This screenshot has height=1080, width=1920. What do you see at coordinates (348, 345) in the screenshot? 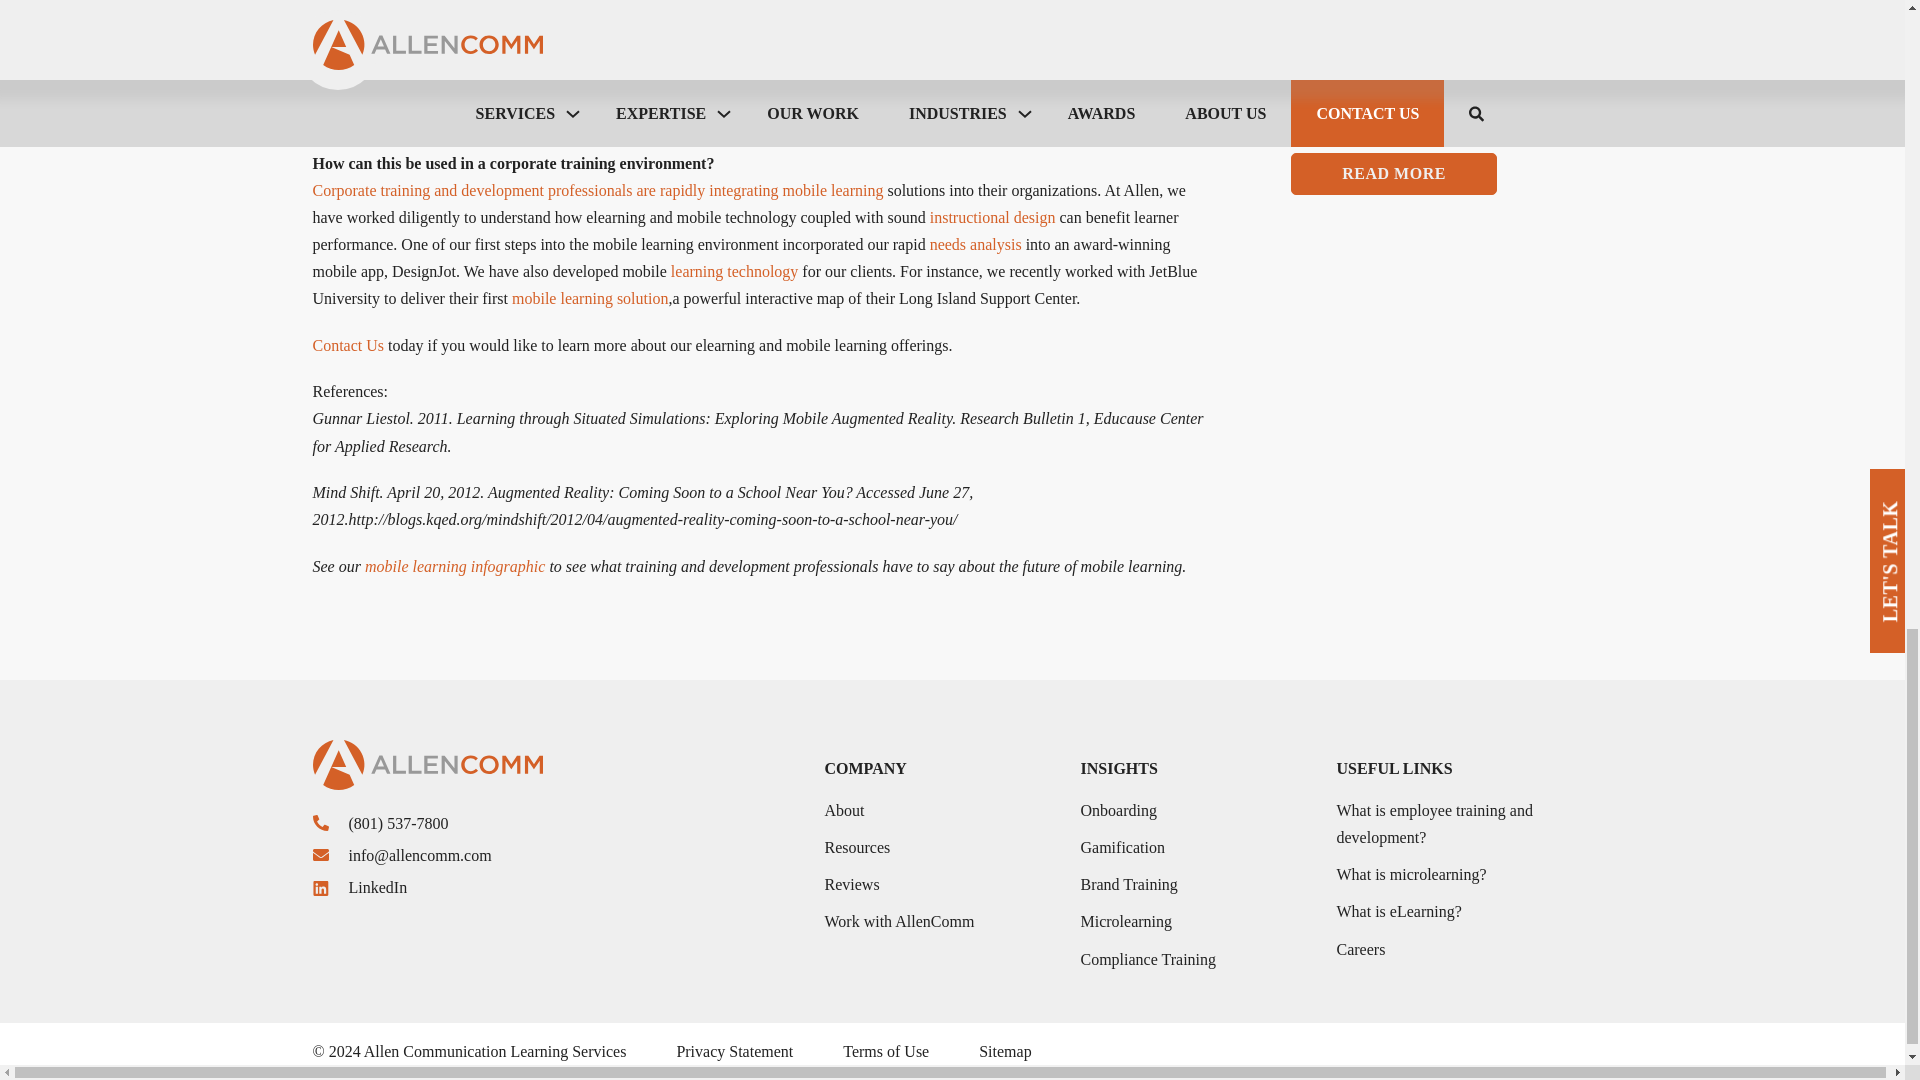
I see `ELearning company contact` at bounding box center [348, 345].